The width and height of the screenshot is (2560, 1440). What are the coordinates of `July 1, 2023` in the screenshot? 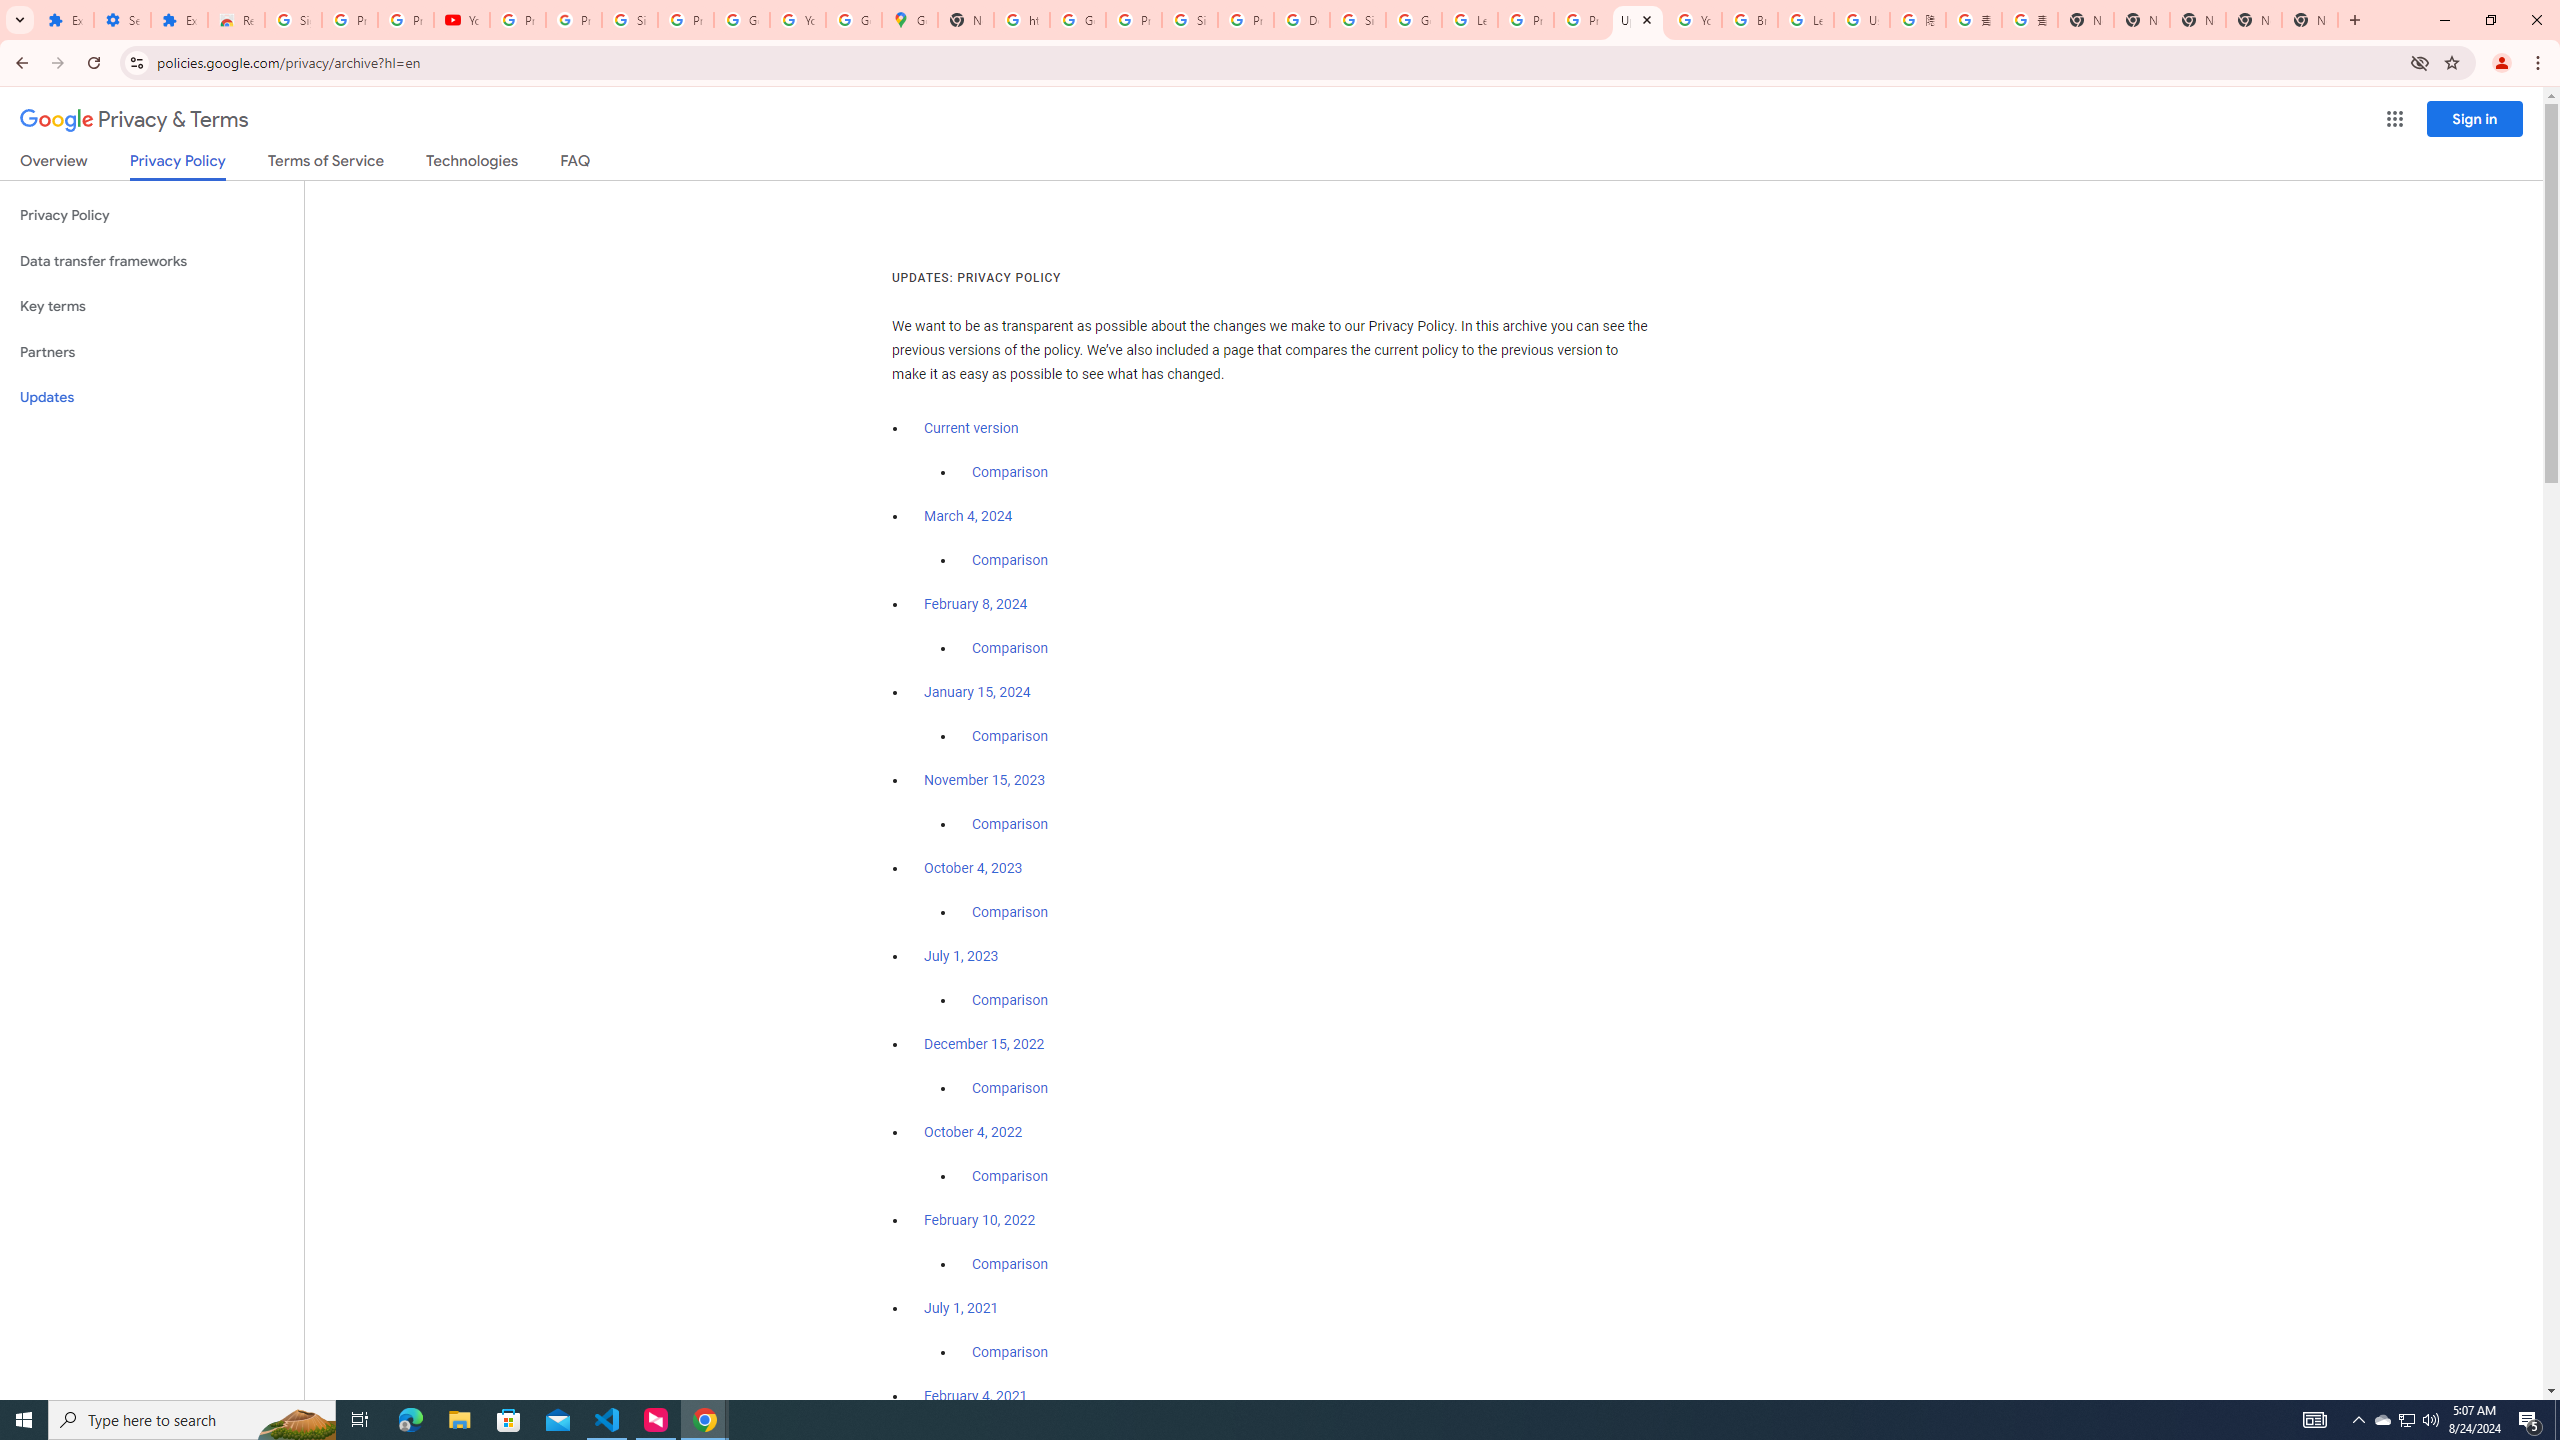 It's located at (961, 956).